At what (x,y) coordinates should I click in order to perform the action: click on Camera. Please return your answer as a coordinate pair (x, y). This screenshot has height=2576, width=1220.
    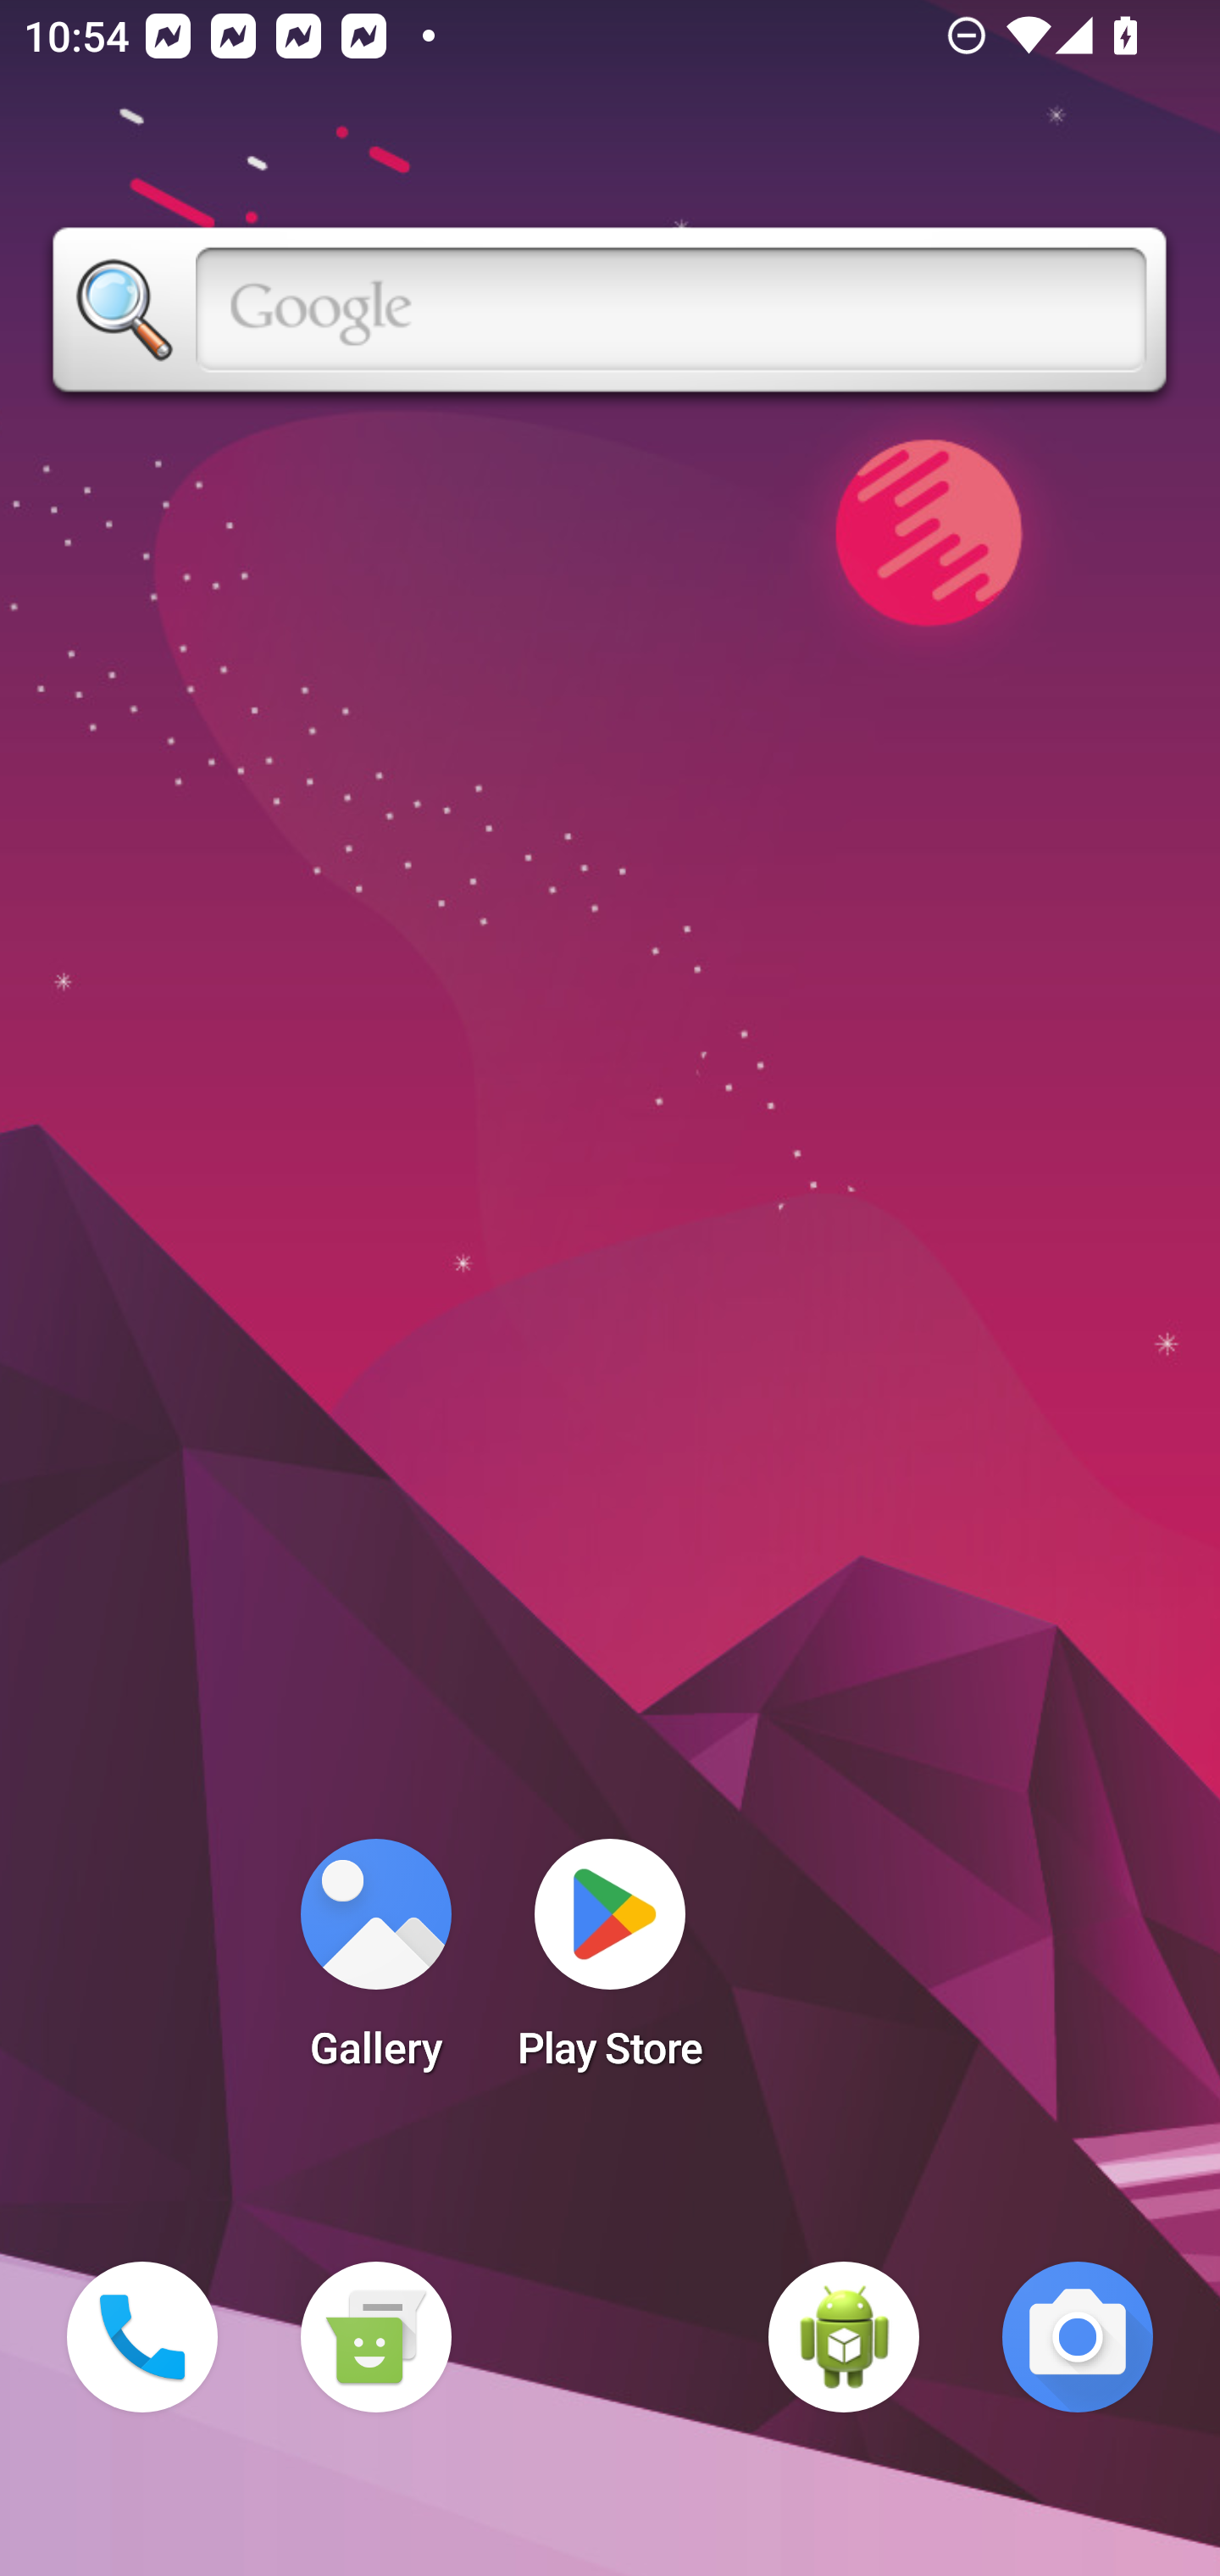
    Looking at the image, I should click on (1078, 2337).